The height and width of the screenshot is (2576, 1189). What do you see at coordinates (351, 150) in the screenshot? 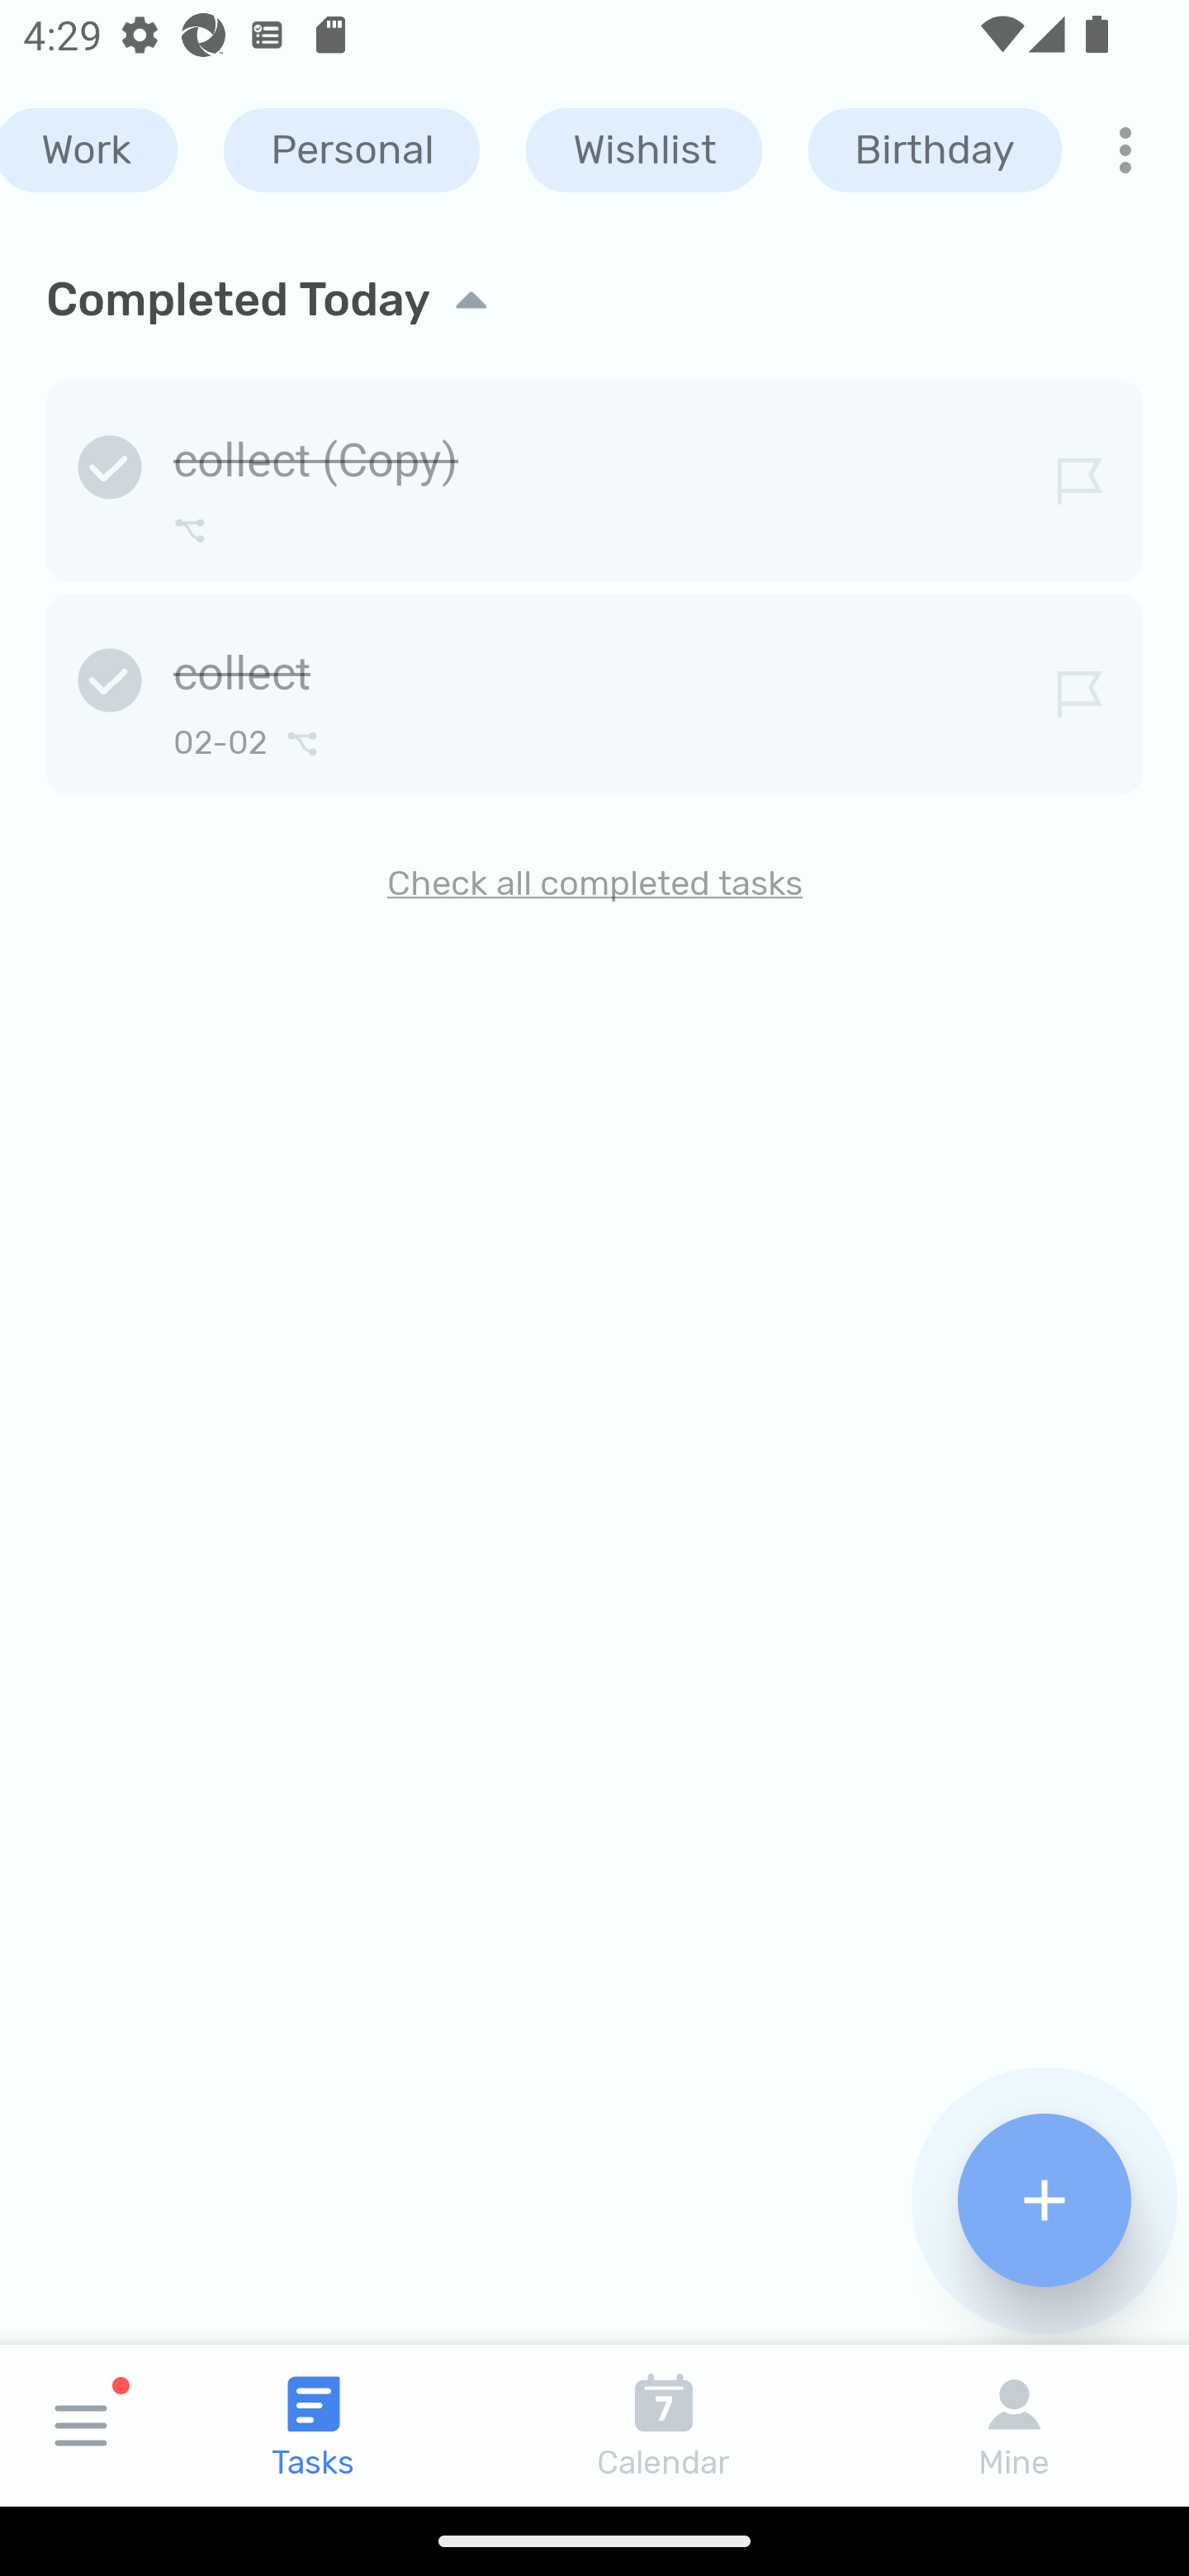
I see `Personal` at bounding box center [351, 150].